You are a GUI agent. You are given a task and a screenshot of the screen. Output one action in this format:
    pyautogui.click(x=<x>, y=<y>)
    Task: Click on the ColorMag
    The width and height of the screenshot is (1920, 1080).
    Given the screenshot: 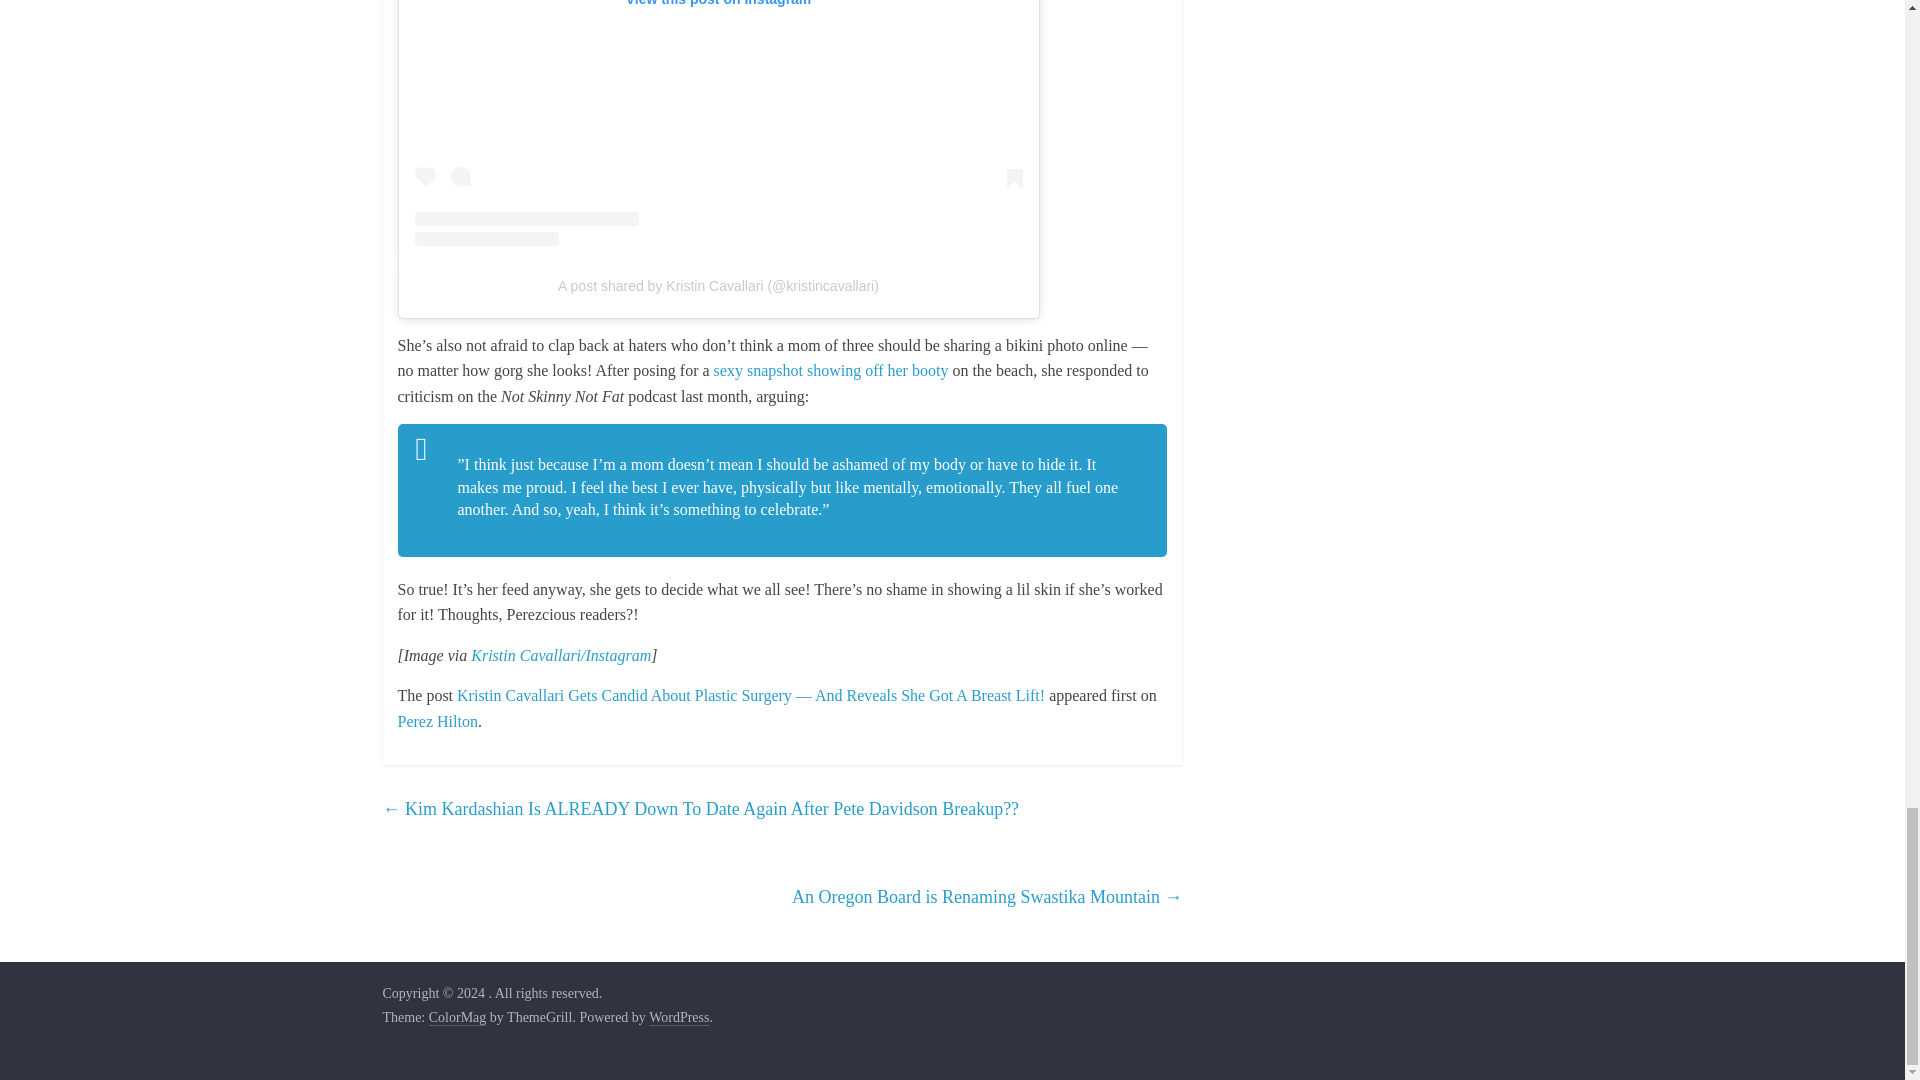 What is the action you would take?
    pyautogui.click(x=458, y=1018)
    